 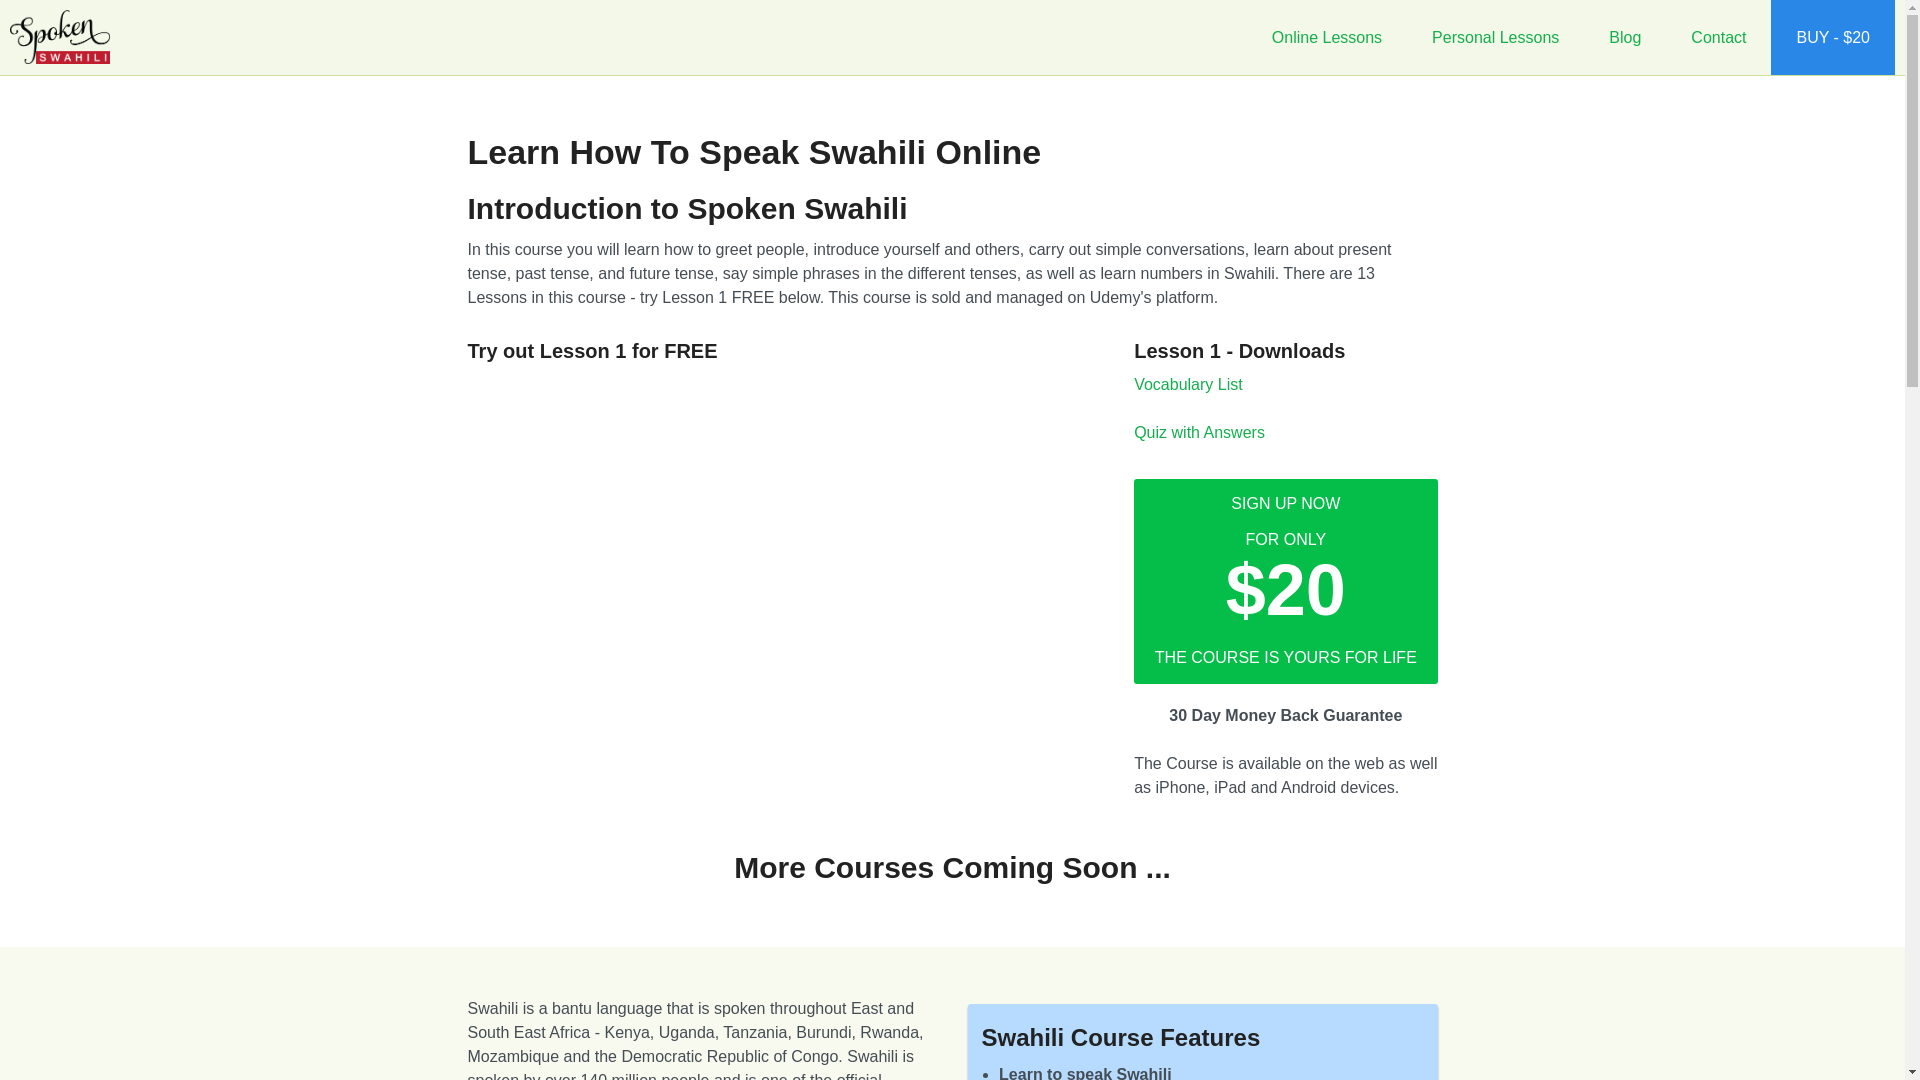 What do you see at coordinates (1326, 37) in the screenshot?
I see `Online Lessons` at bounding box center [1326, 37].